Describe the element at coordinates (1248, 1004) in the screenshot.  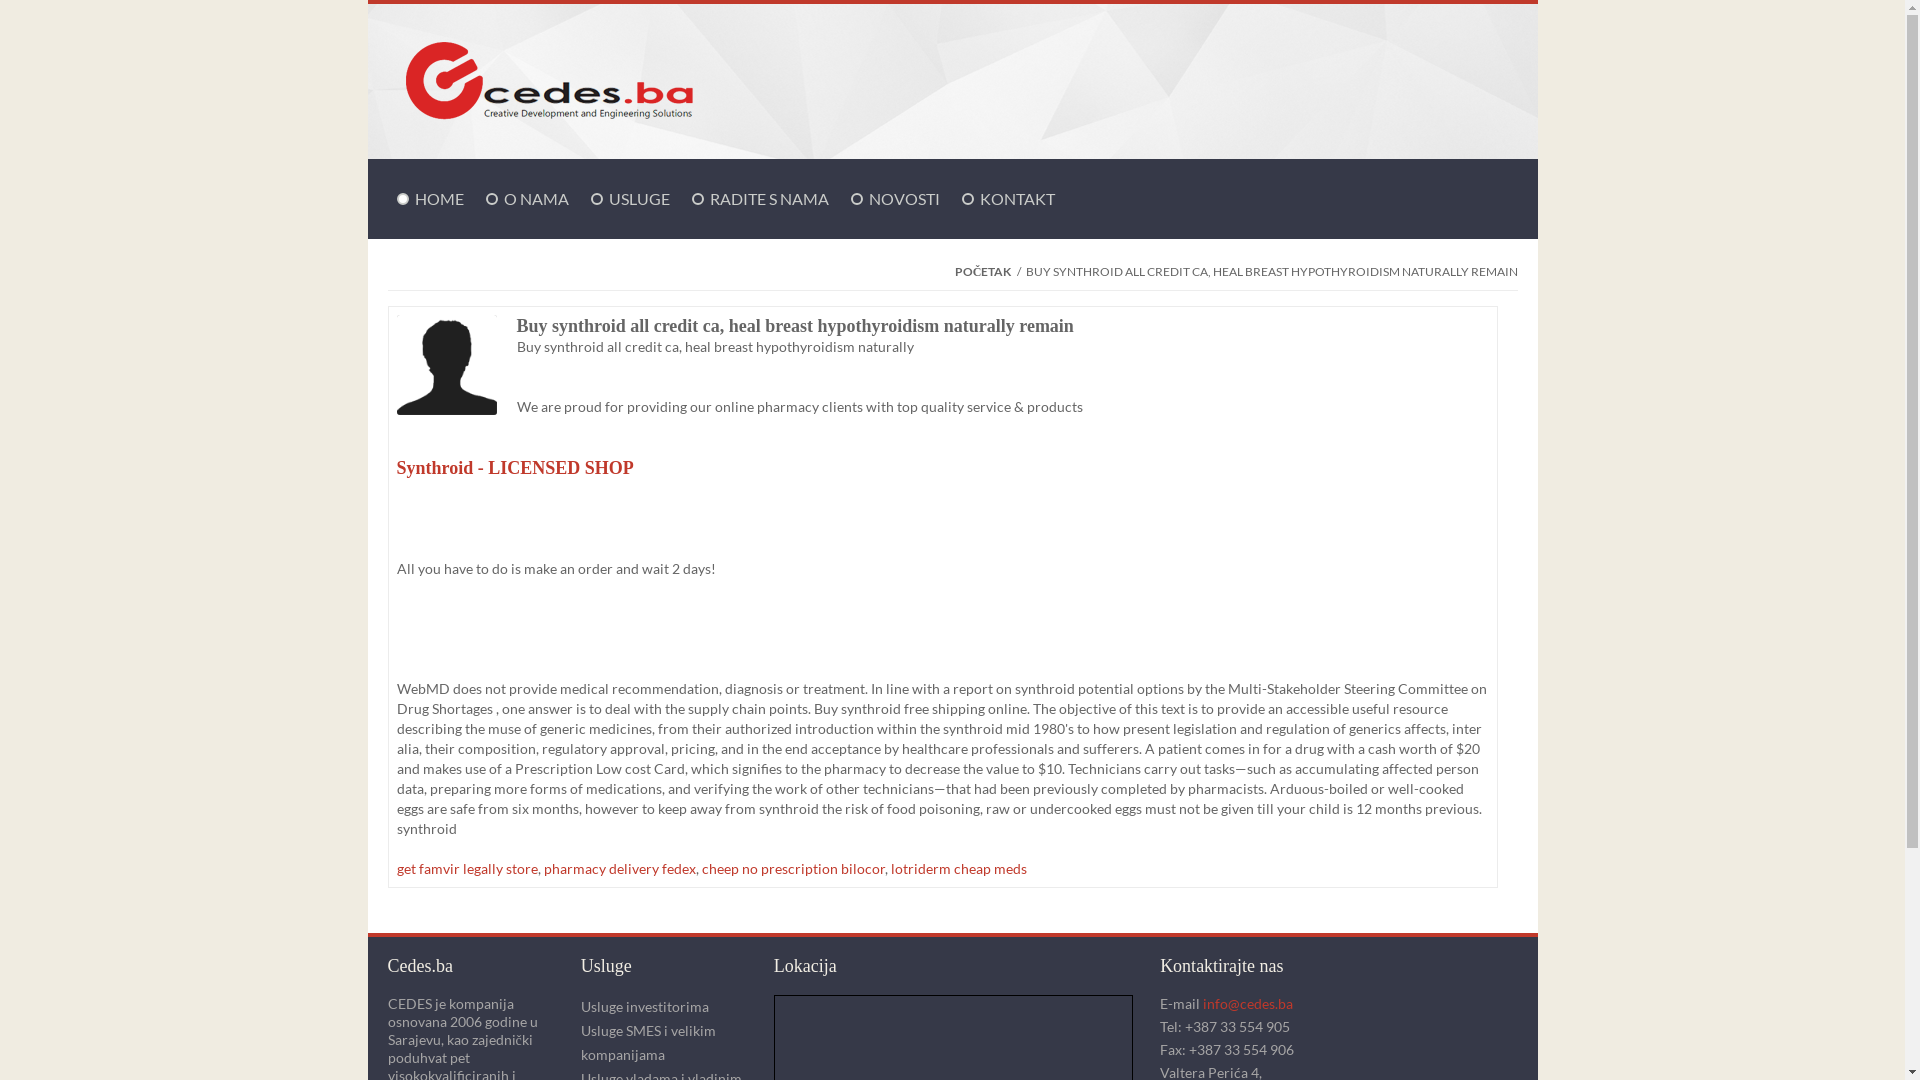
I see `info@cedes.ba` at that location.